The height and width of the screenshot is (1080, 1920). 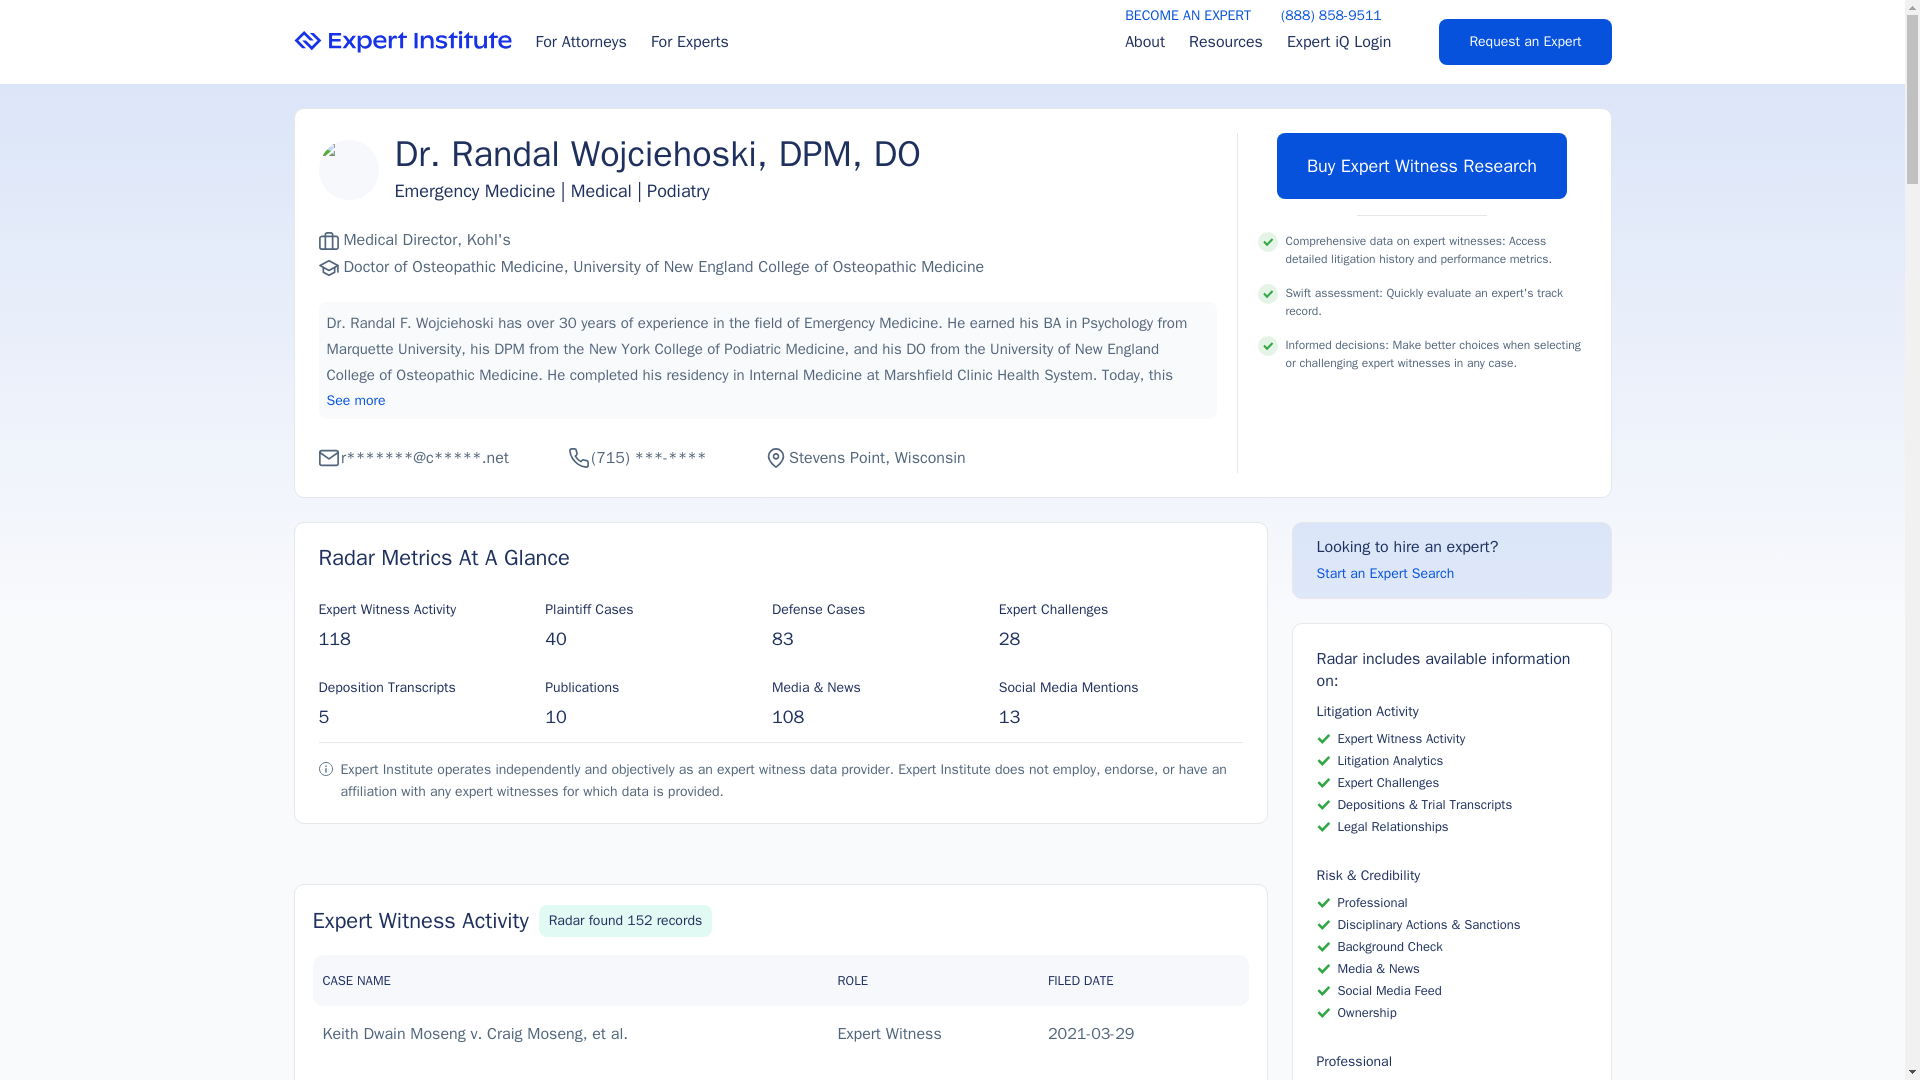 I want to click on Buy Expert Witness Research, so click(x=1421, y=165).